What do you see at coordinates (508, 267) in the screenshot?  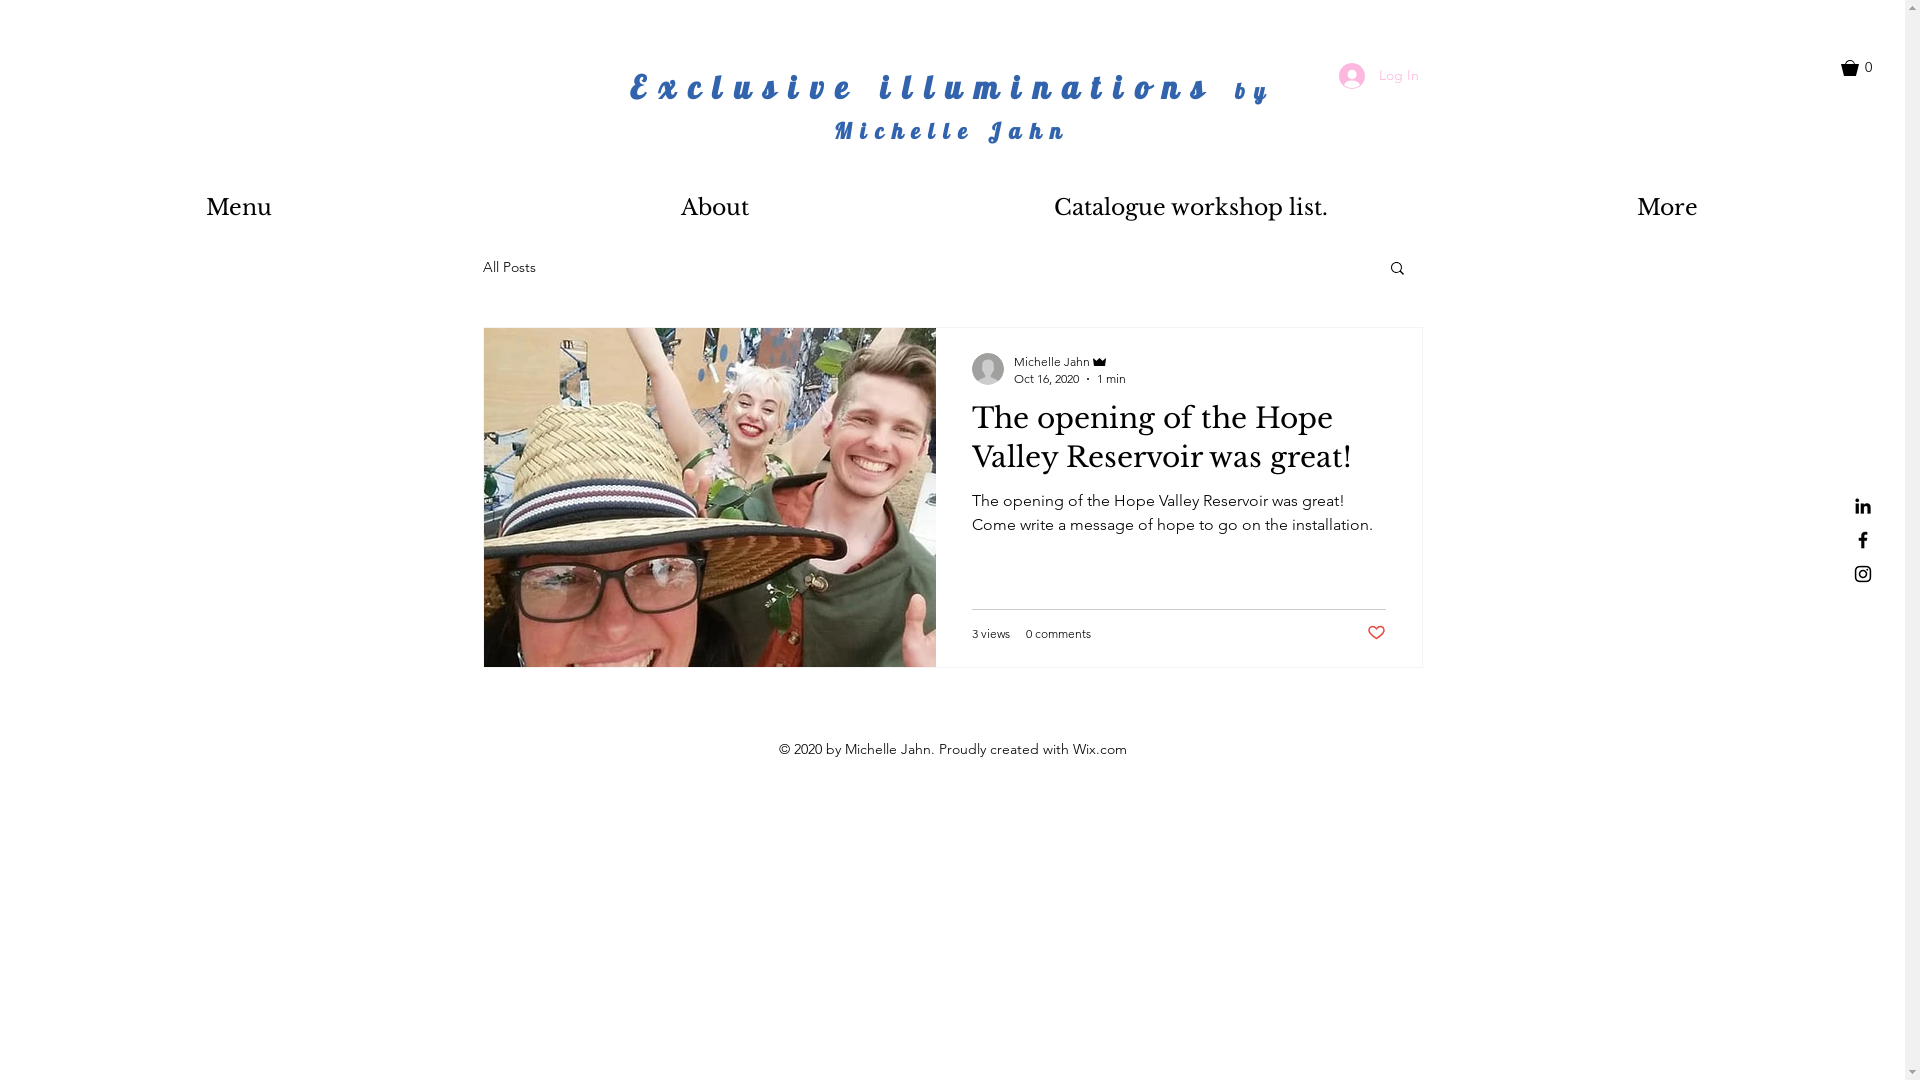 I see `All Posts` at bounding box center [508, 267].